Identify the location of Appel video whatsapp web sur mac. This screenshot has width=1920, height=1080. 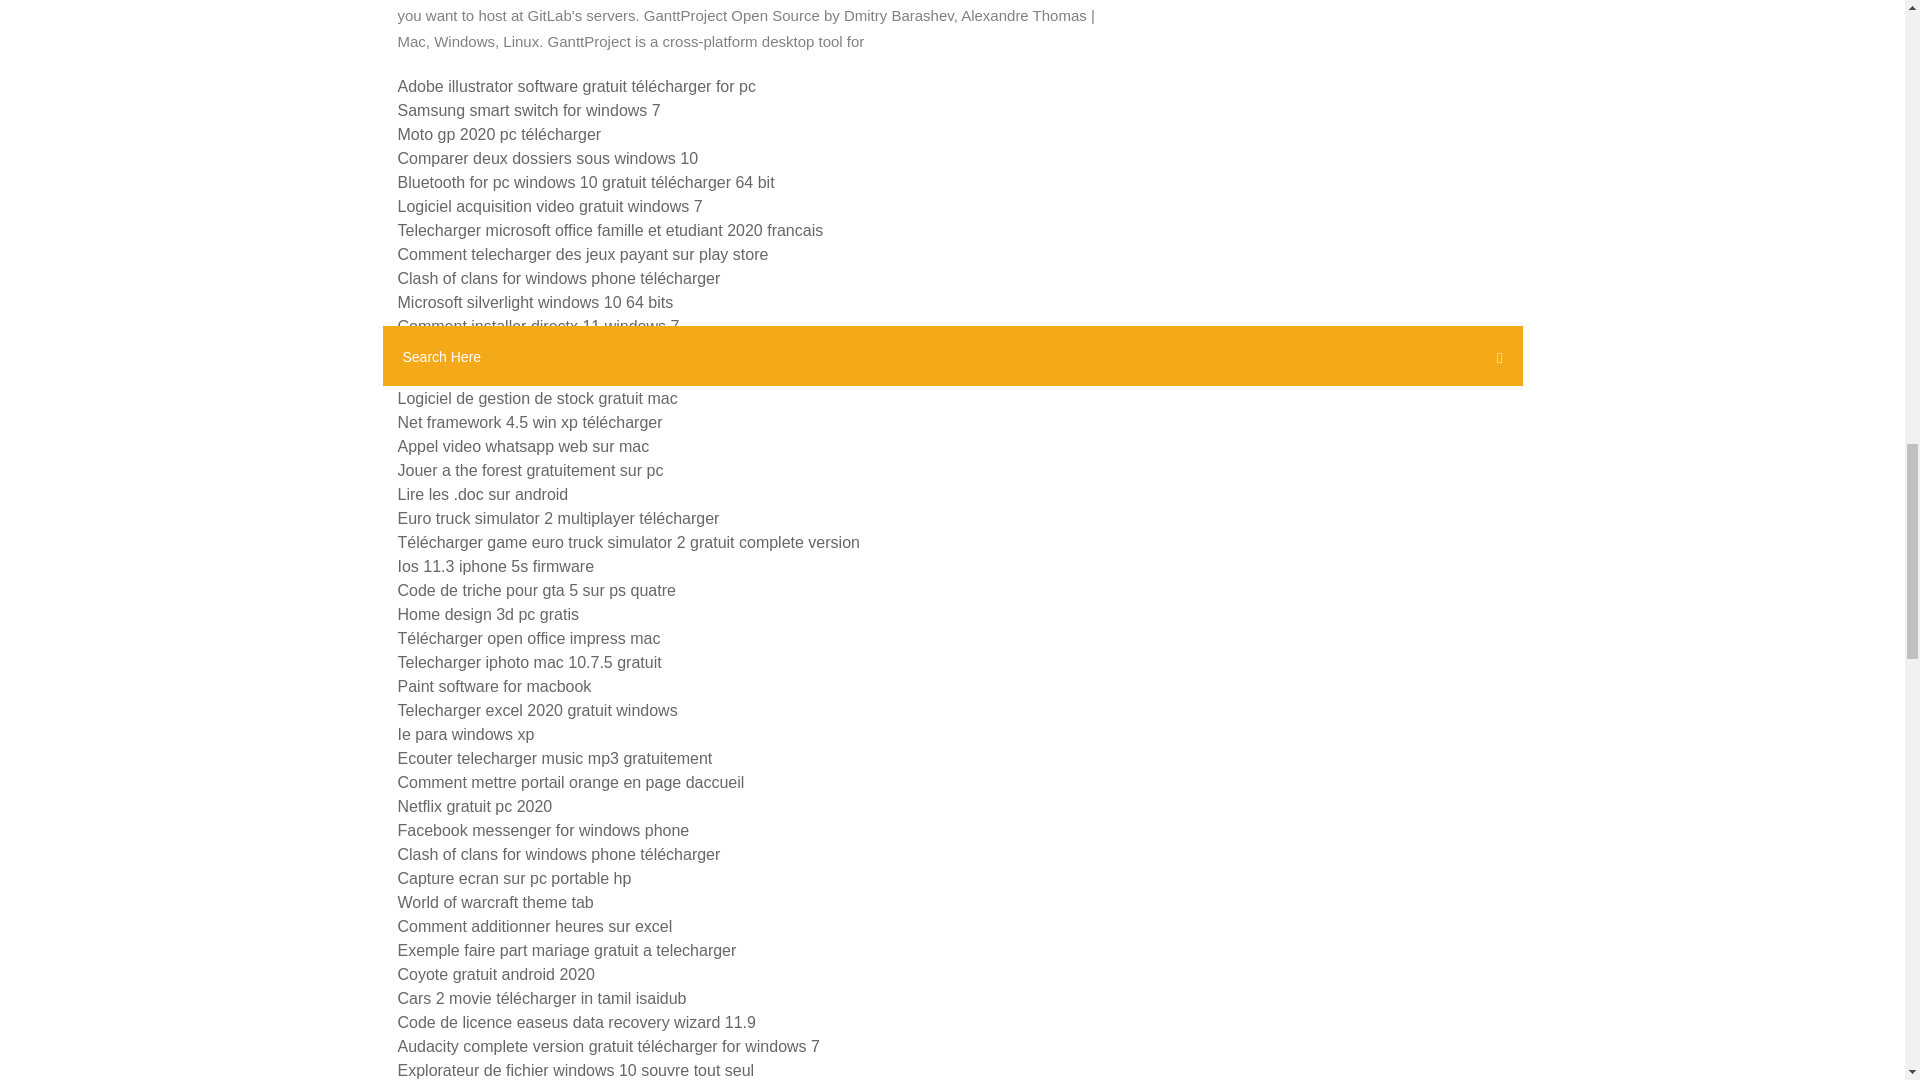
(524, 446).